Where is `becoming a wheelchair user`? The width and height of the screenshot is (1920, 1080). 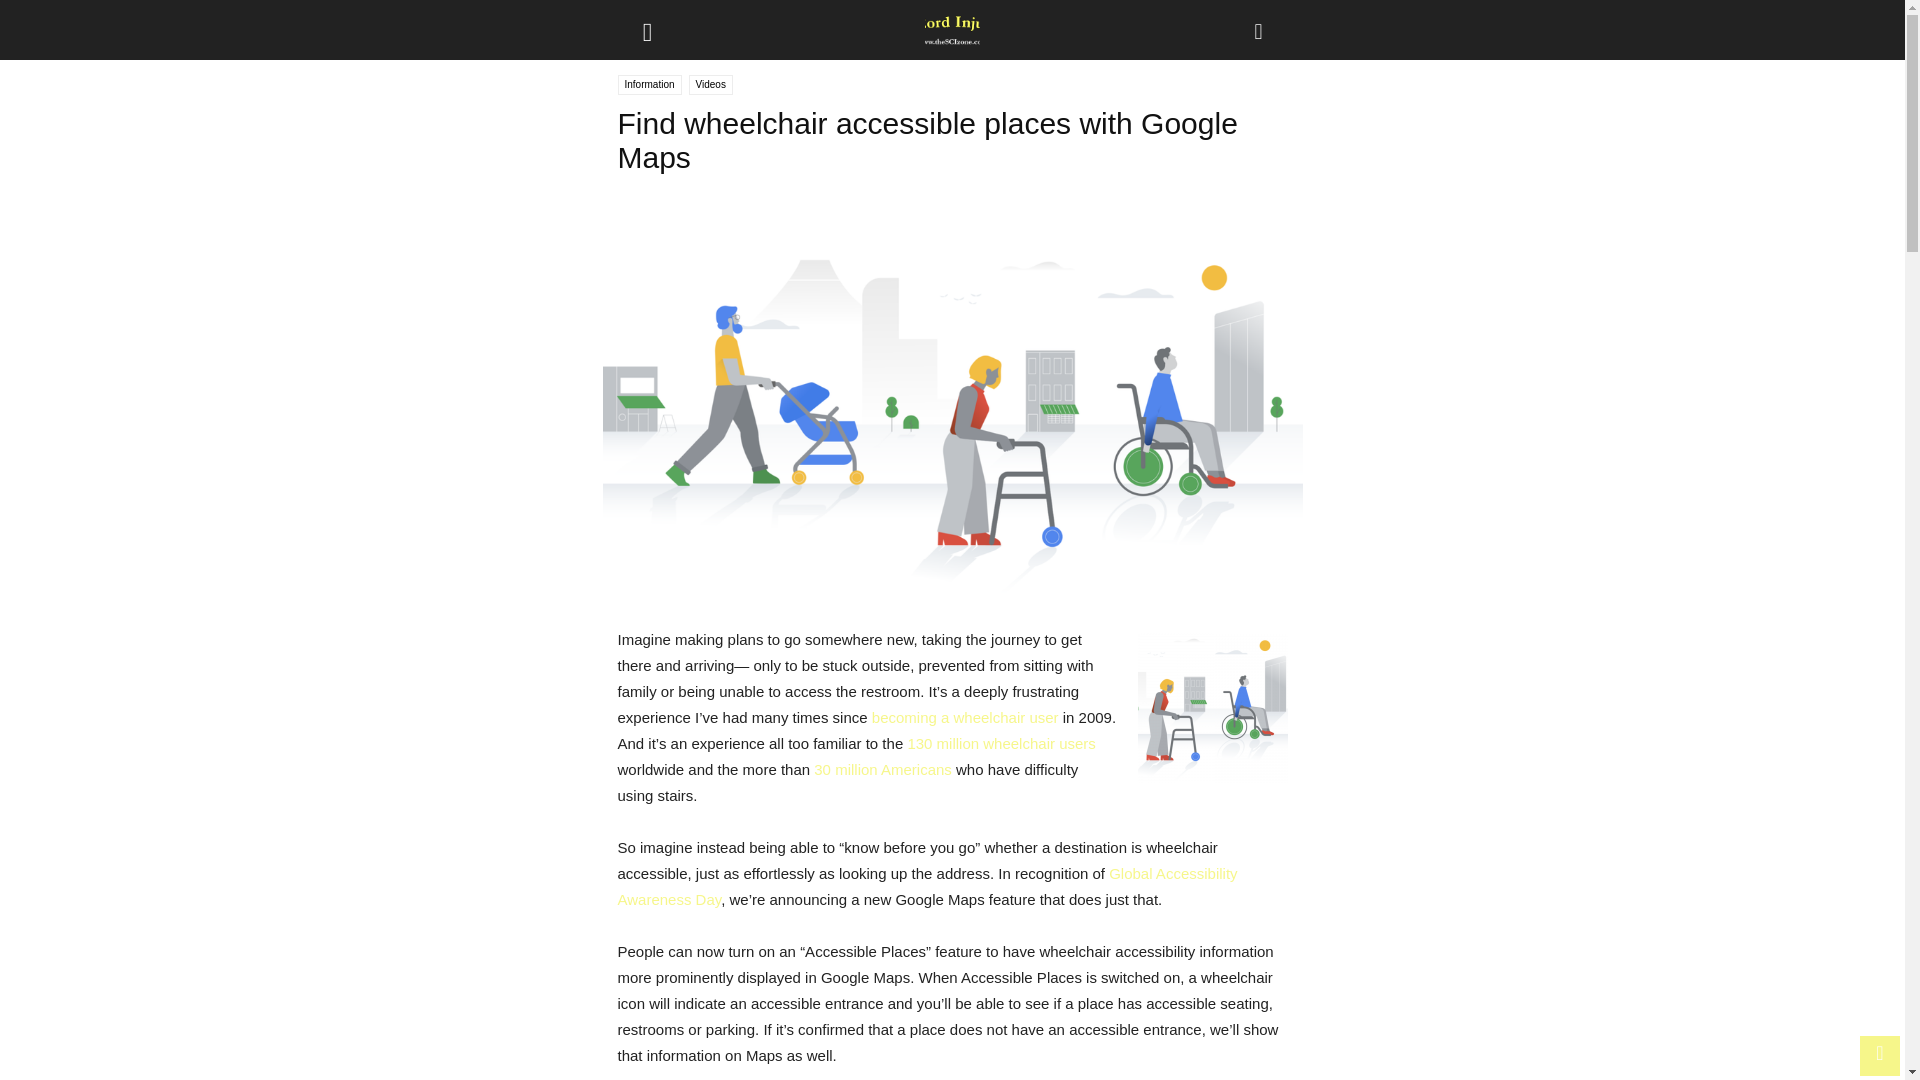
becoming a wheelchair user is located at coordinates (965, 716).